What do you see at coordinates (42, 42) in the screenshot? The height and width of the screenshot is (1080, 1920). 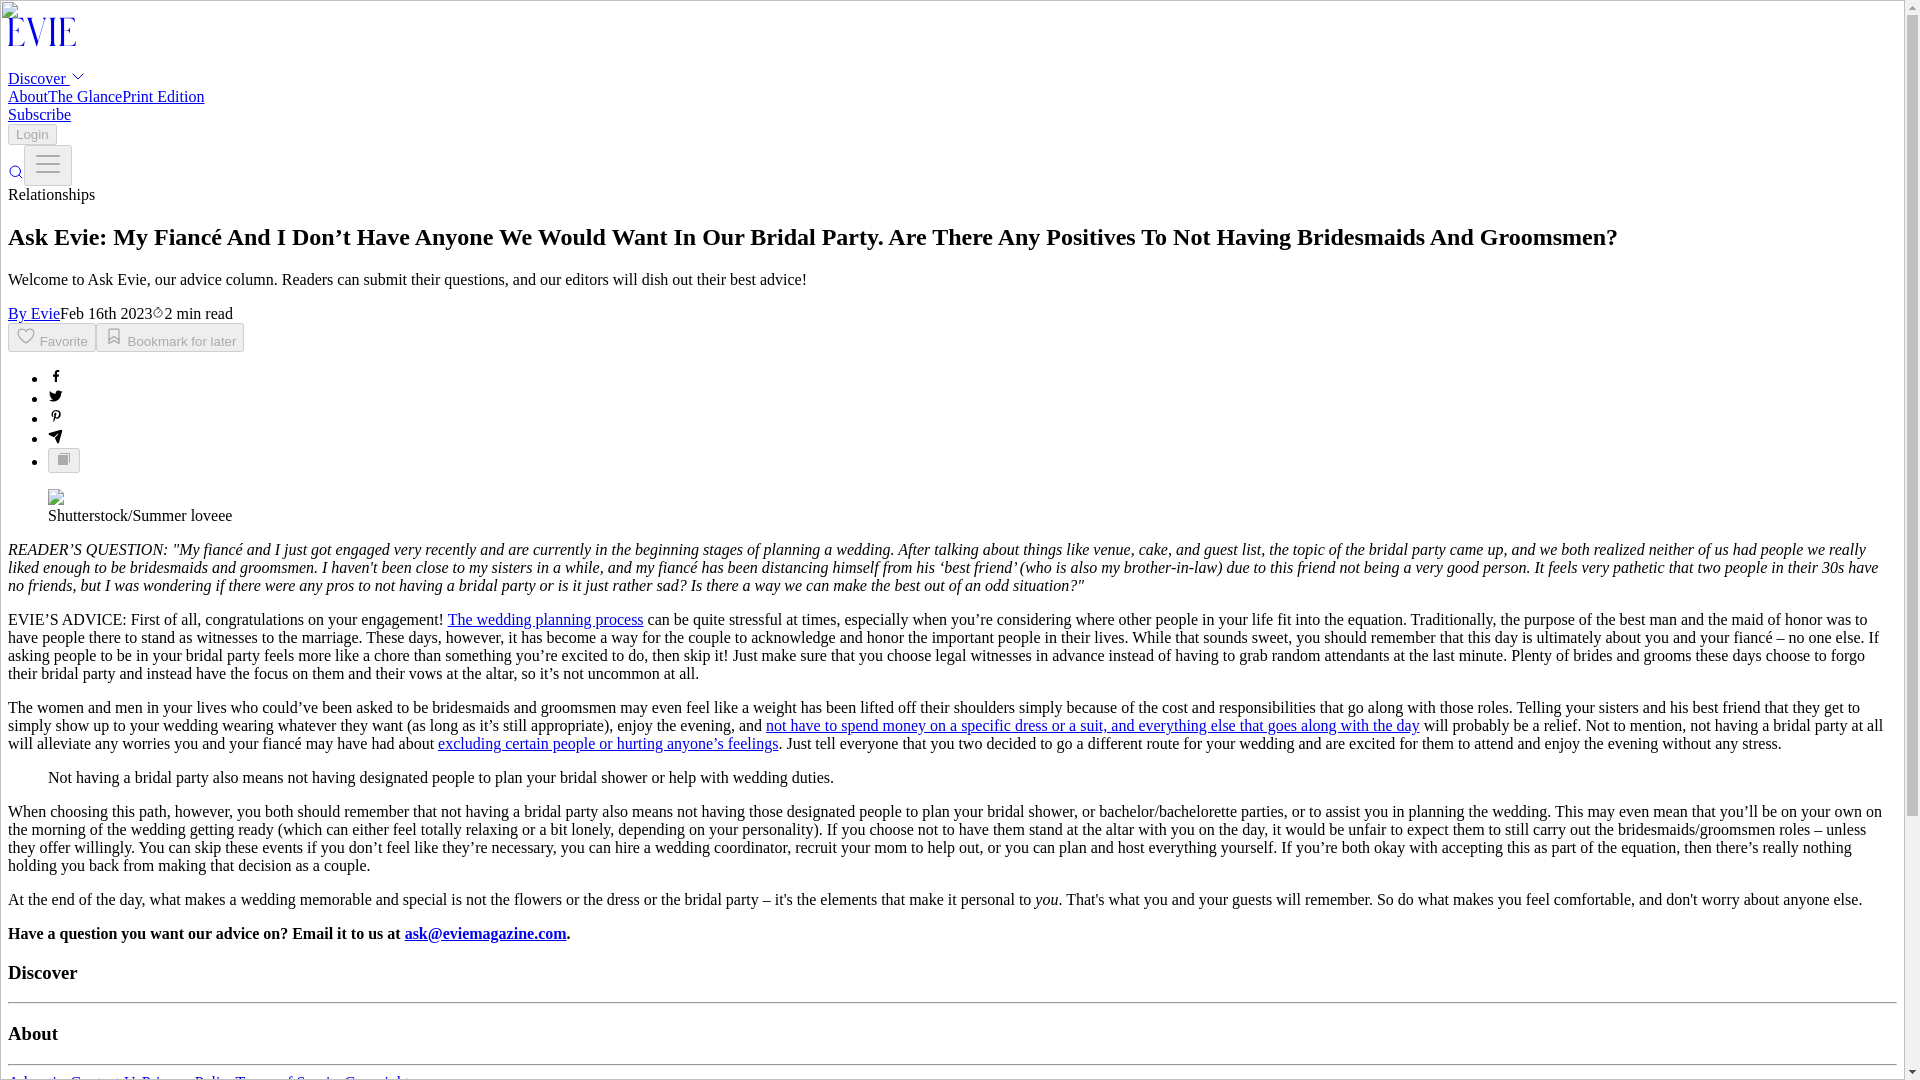 I see `Evie Magazine` at bounding box center [42, 42].